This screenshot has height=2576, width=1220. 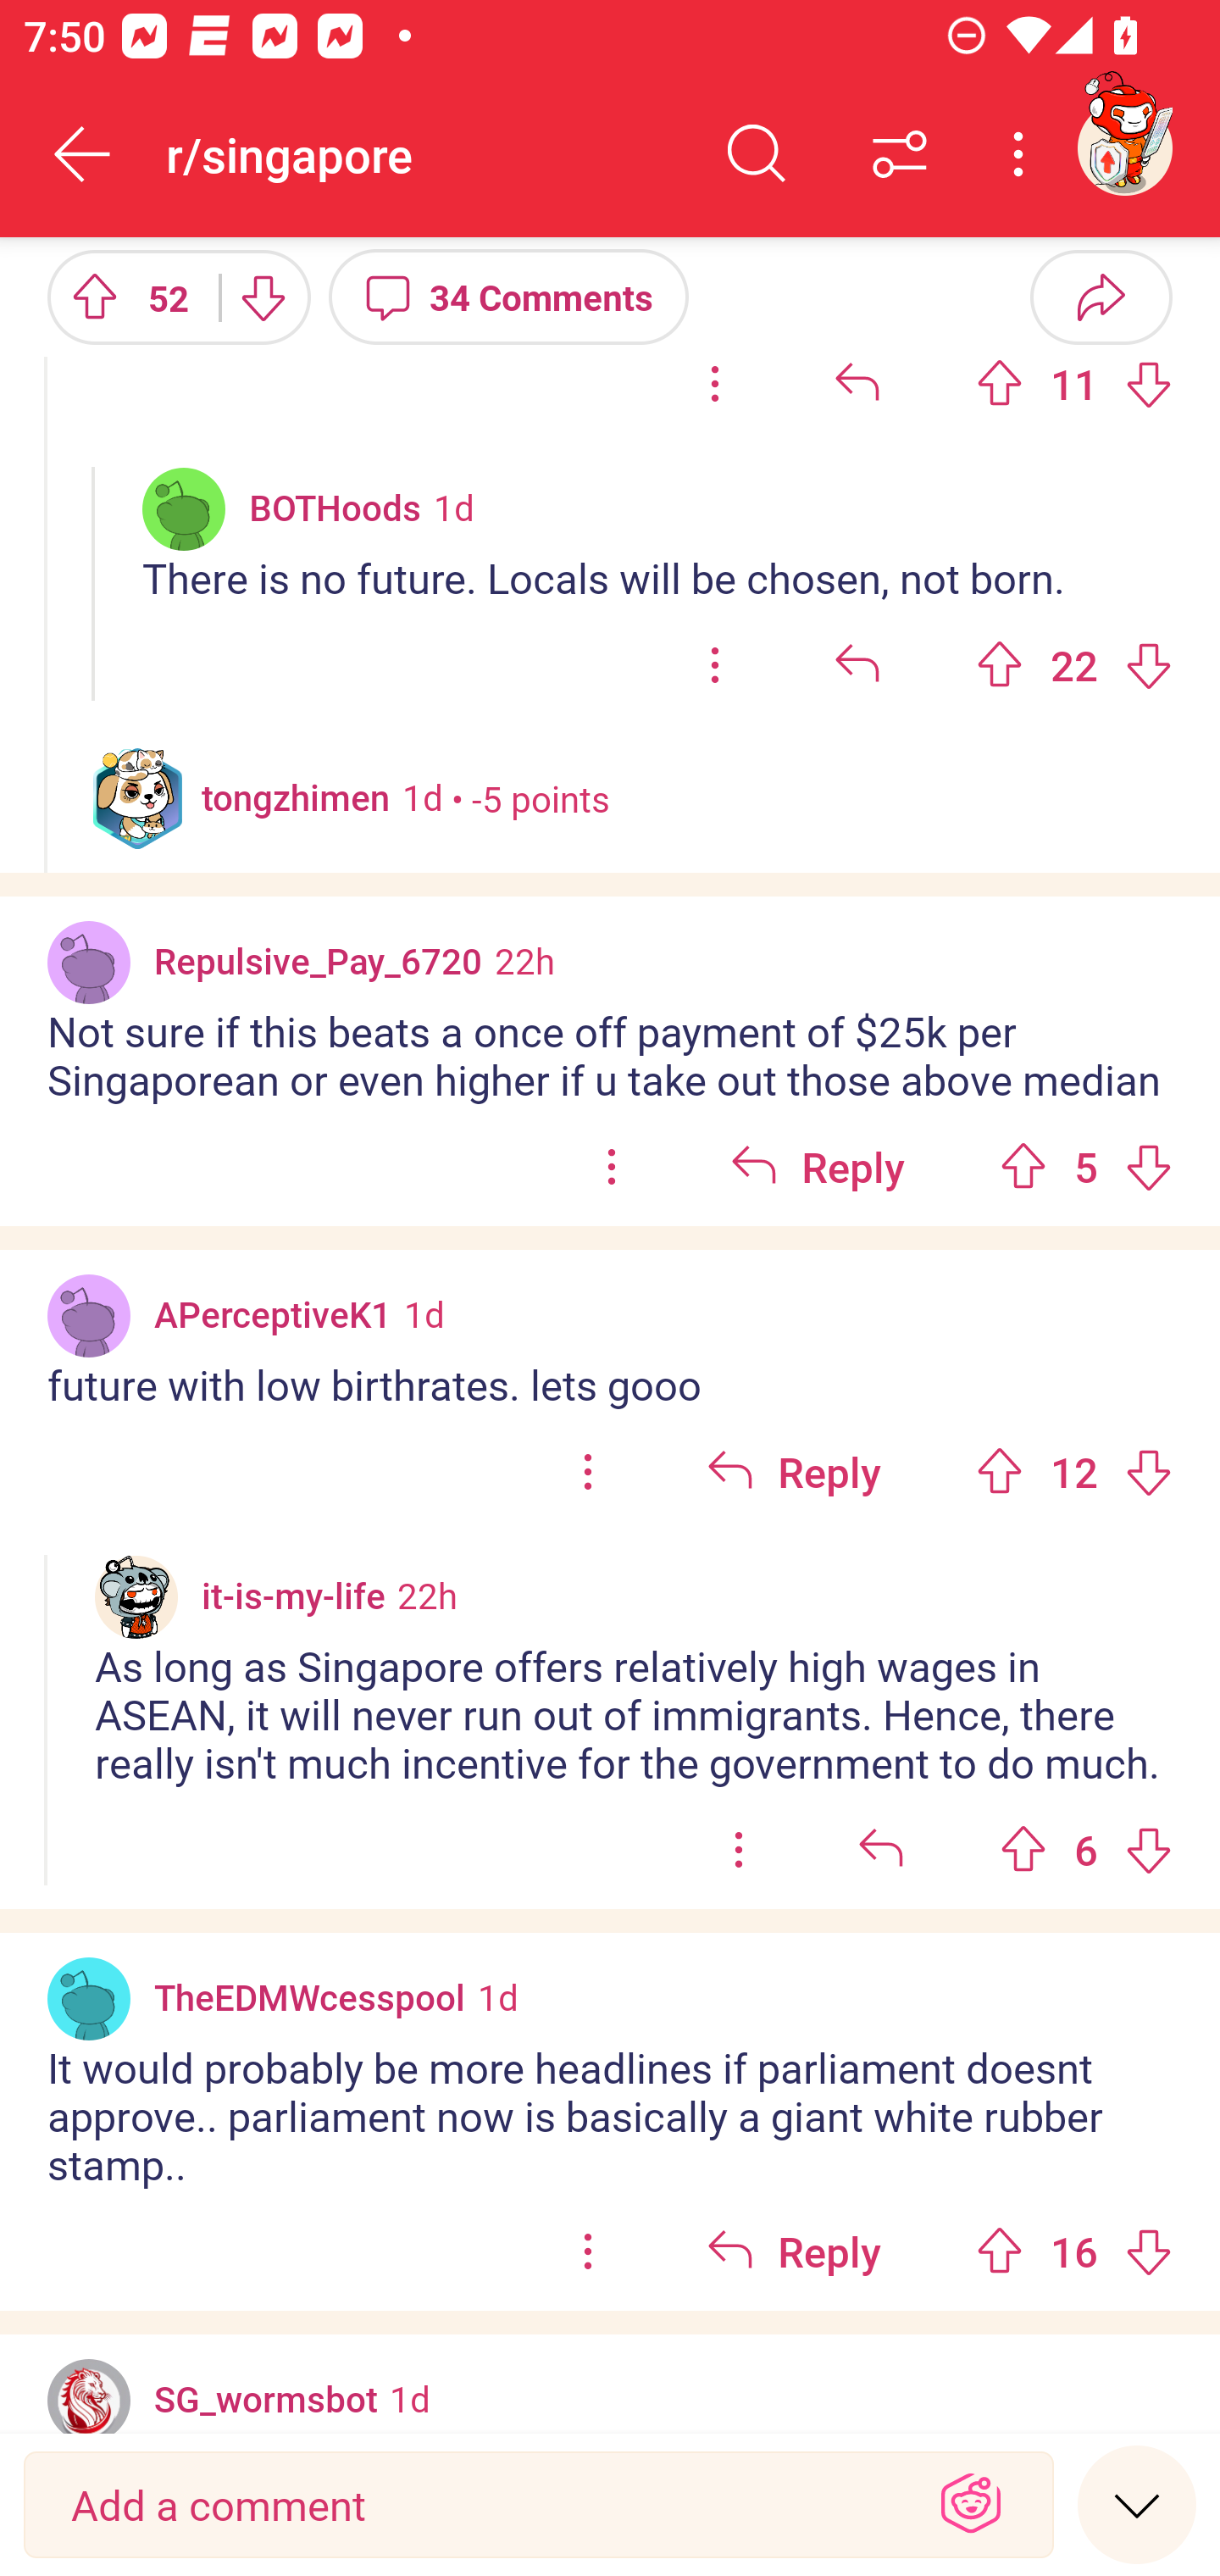 I want to click on options, so click(x=715, y=383).